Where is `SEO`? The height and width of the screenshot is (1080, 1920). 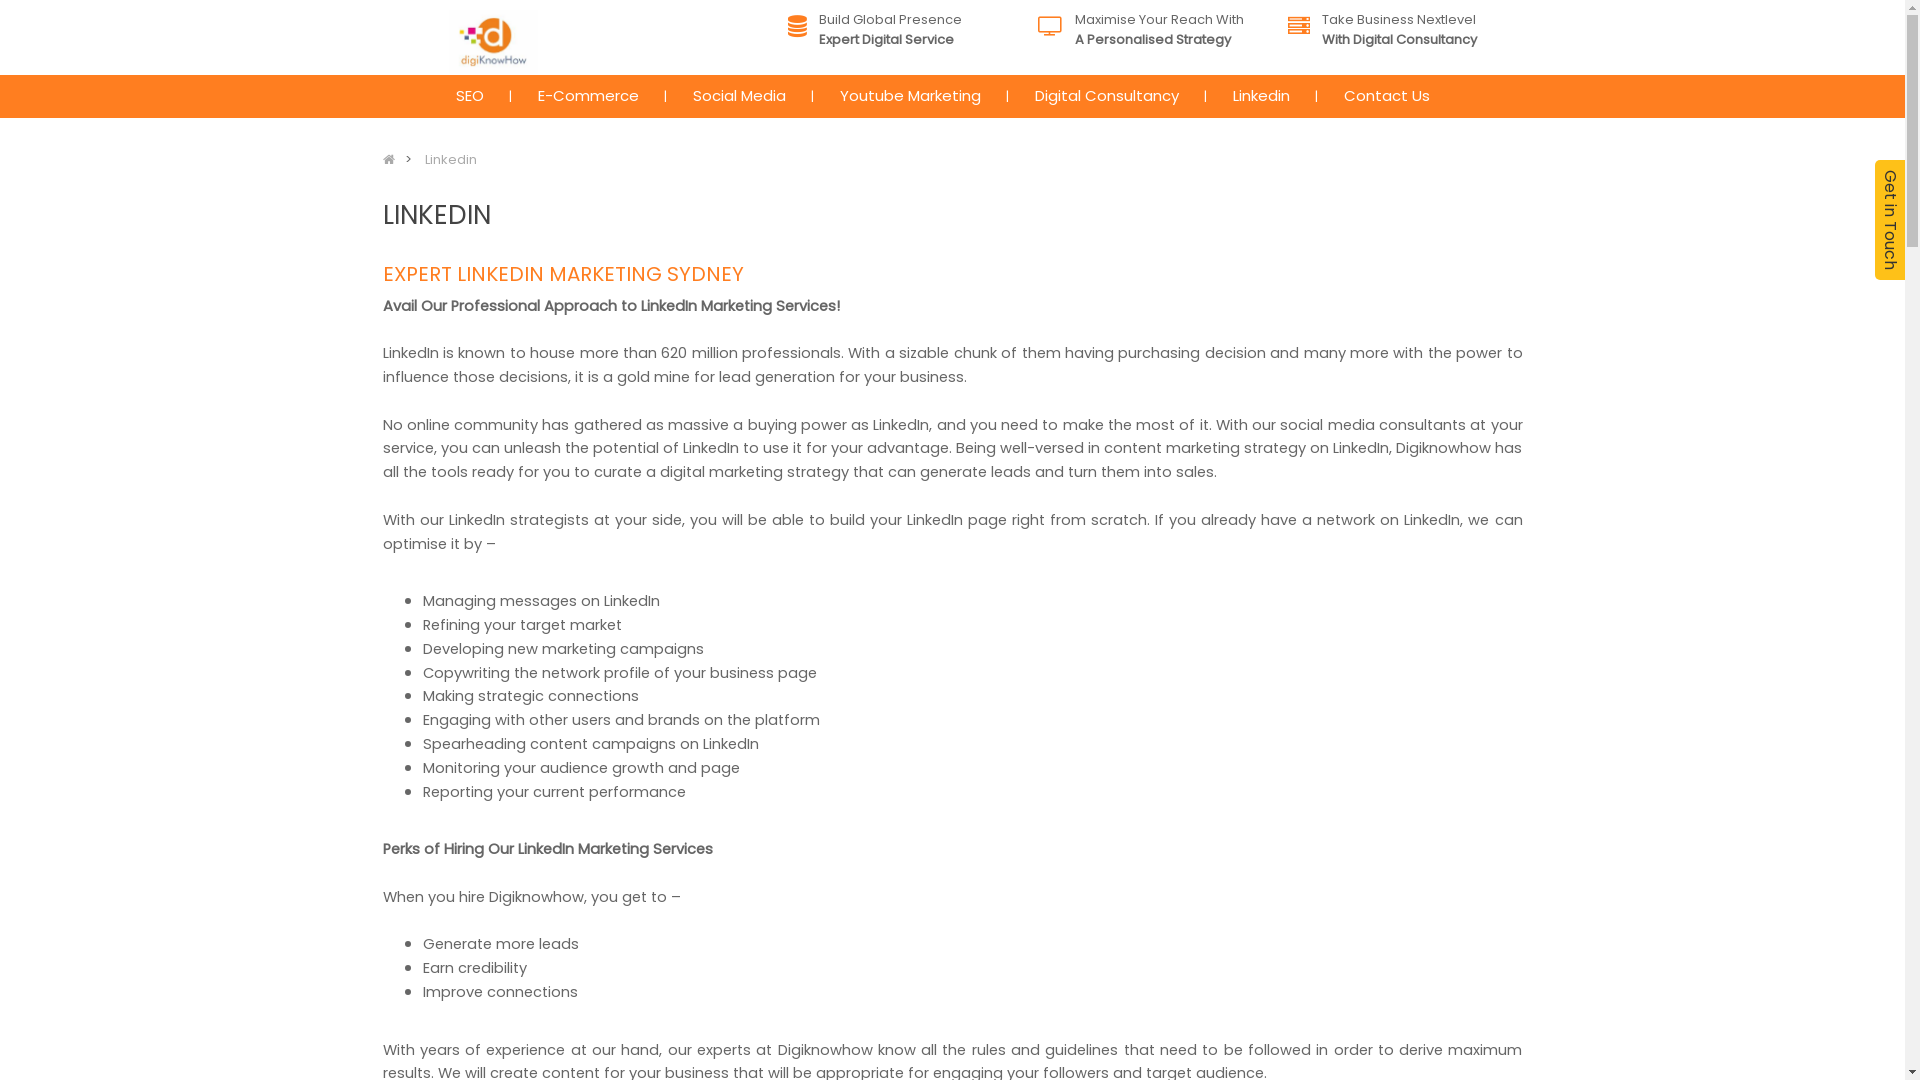 SEO is located at coordinates (469, 96).